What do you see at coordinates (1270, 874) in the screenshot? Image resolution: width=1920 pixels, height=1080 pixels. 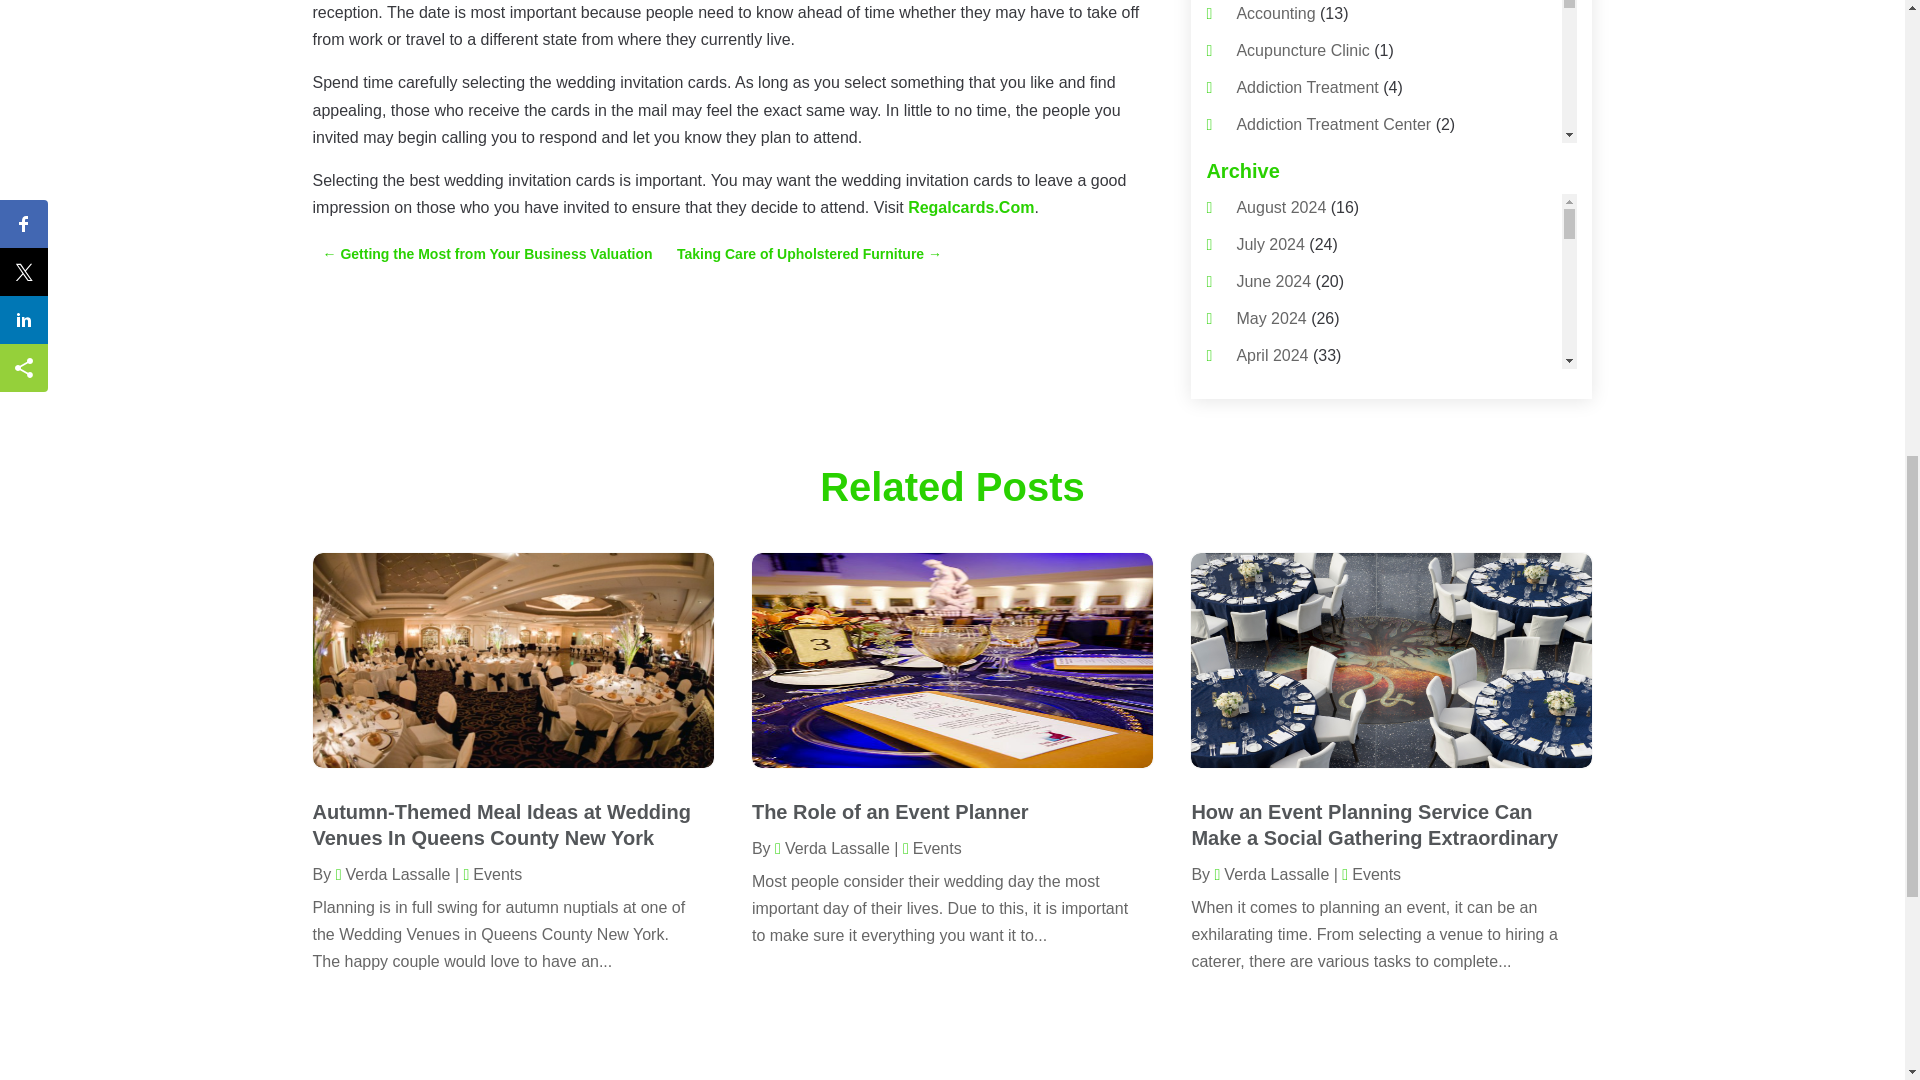 I see `Posts by Verda Lassalle` at bounding box center [1270, 874].